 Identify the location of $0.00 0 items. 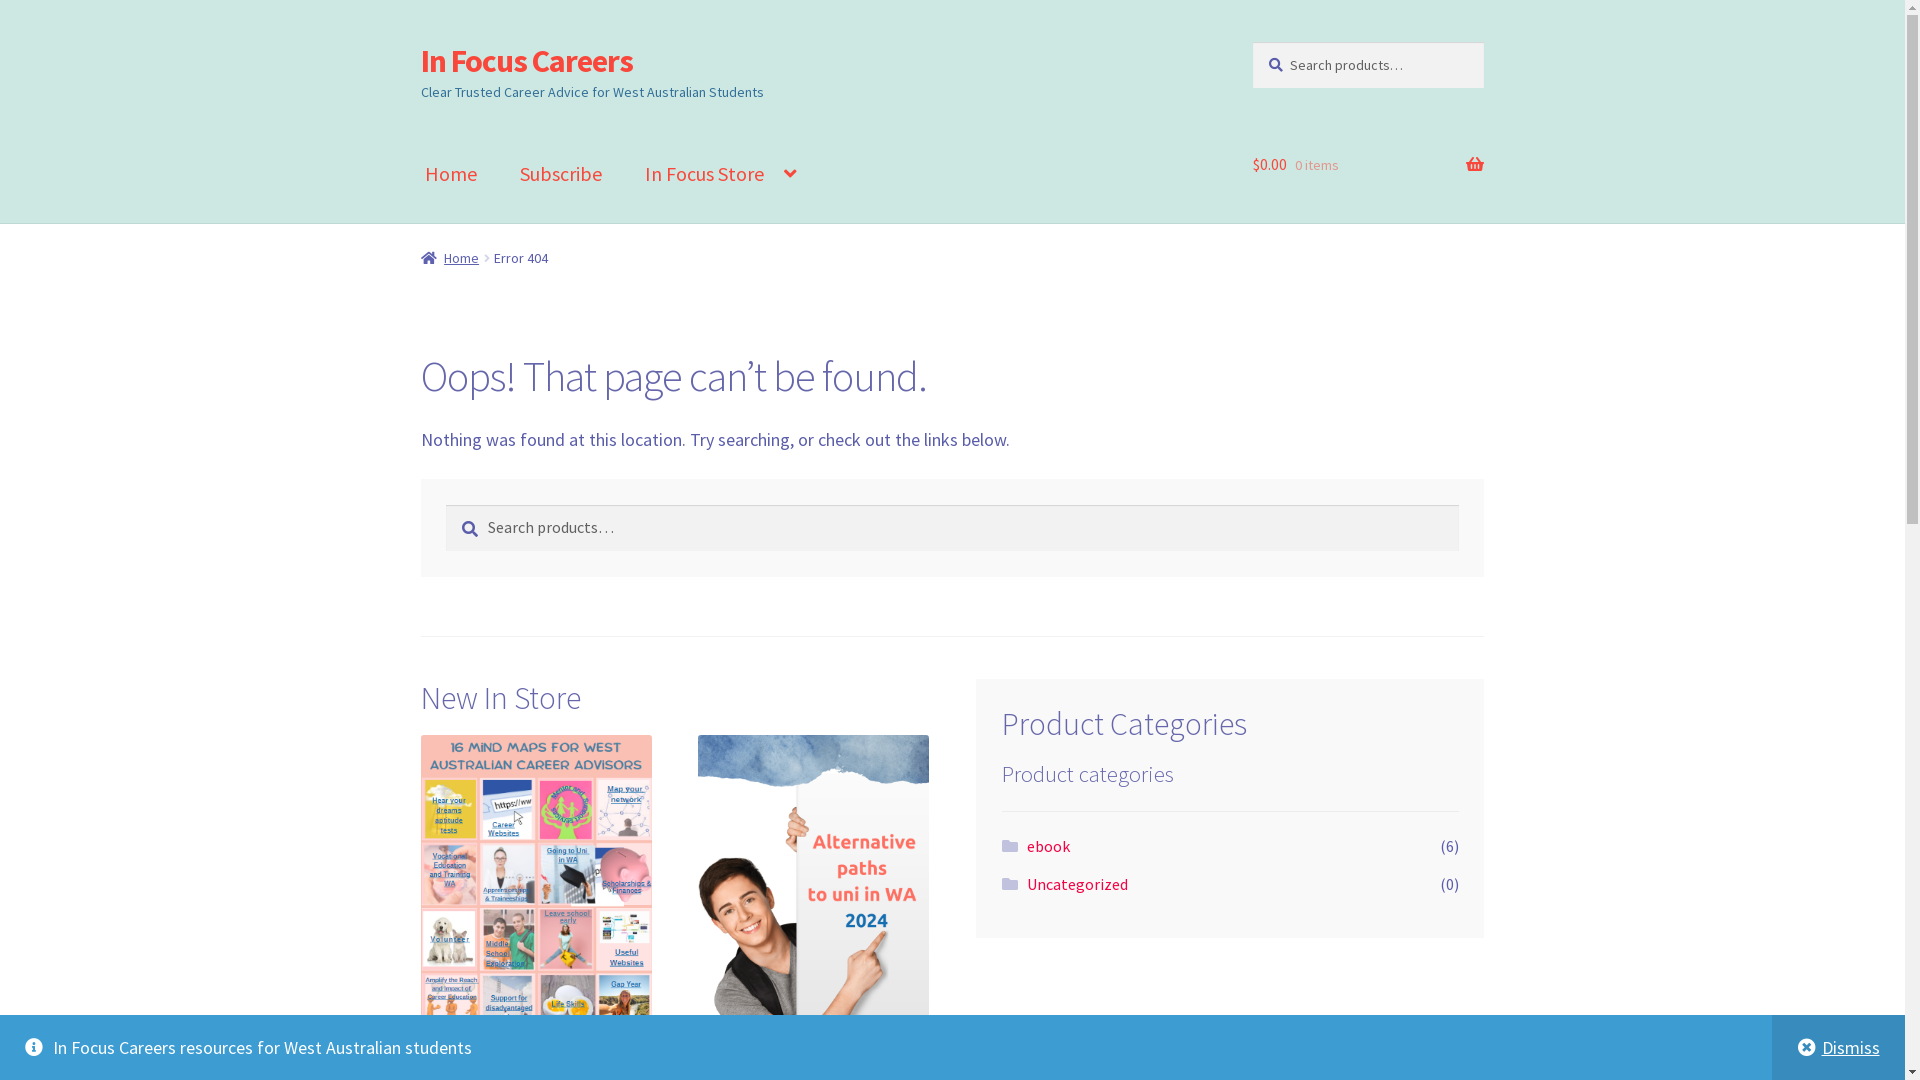
(1368, 165).